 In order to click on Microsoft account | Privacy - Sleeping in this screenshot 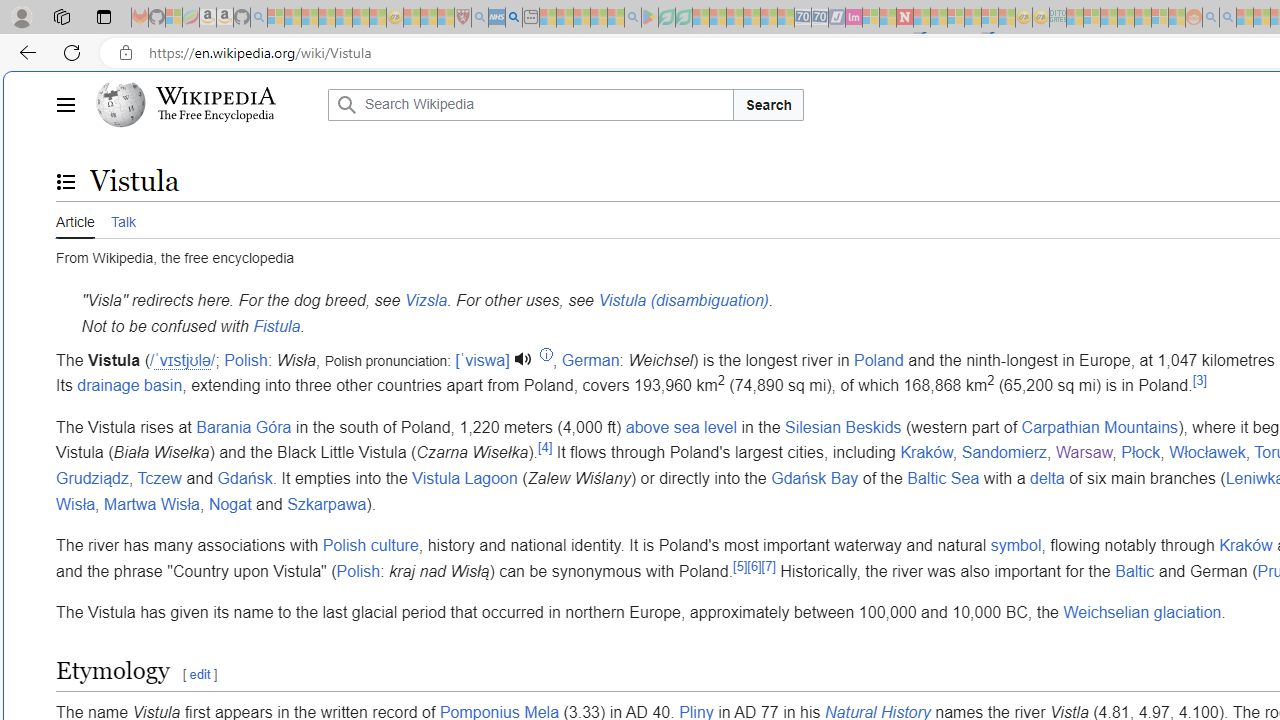, I will do `click(1092, 18)`.